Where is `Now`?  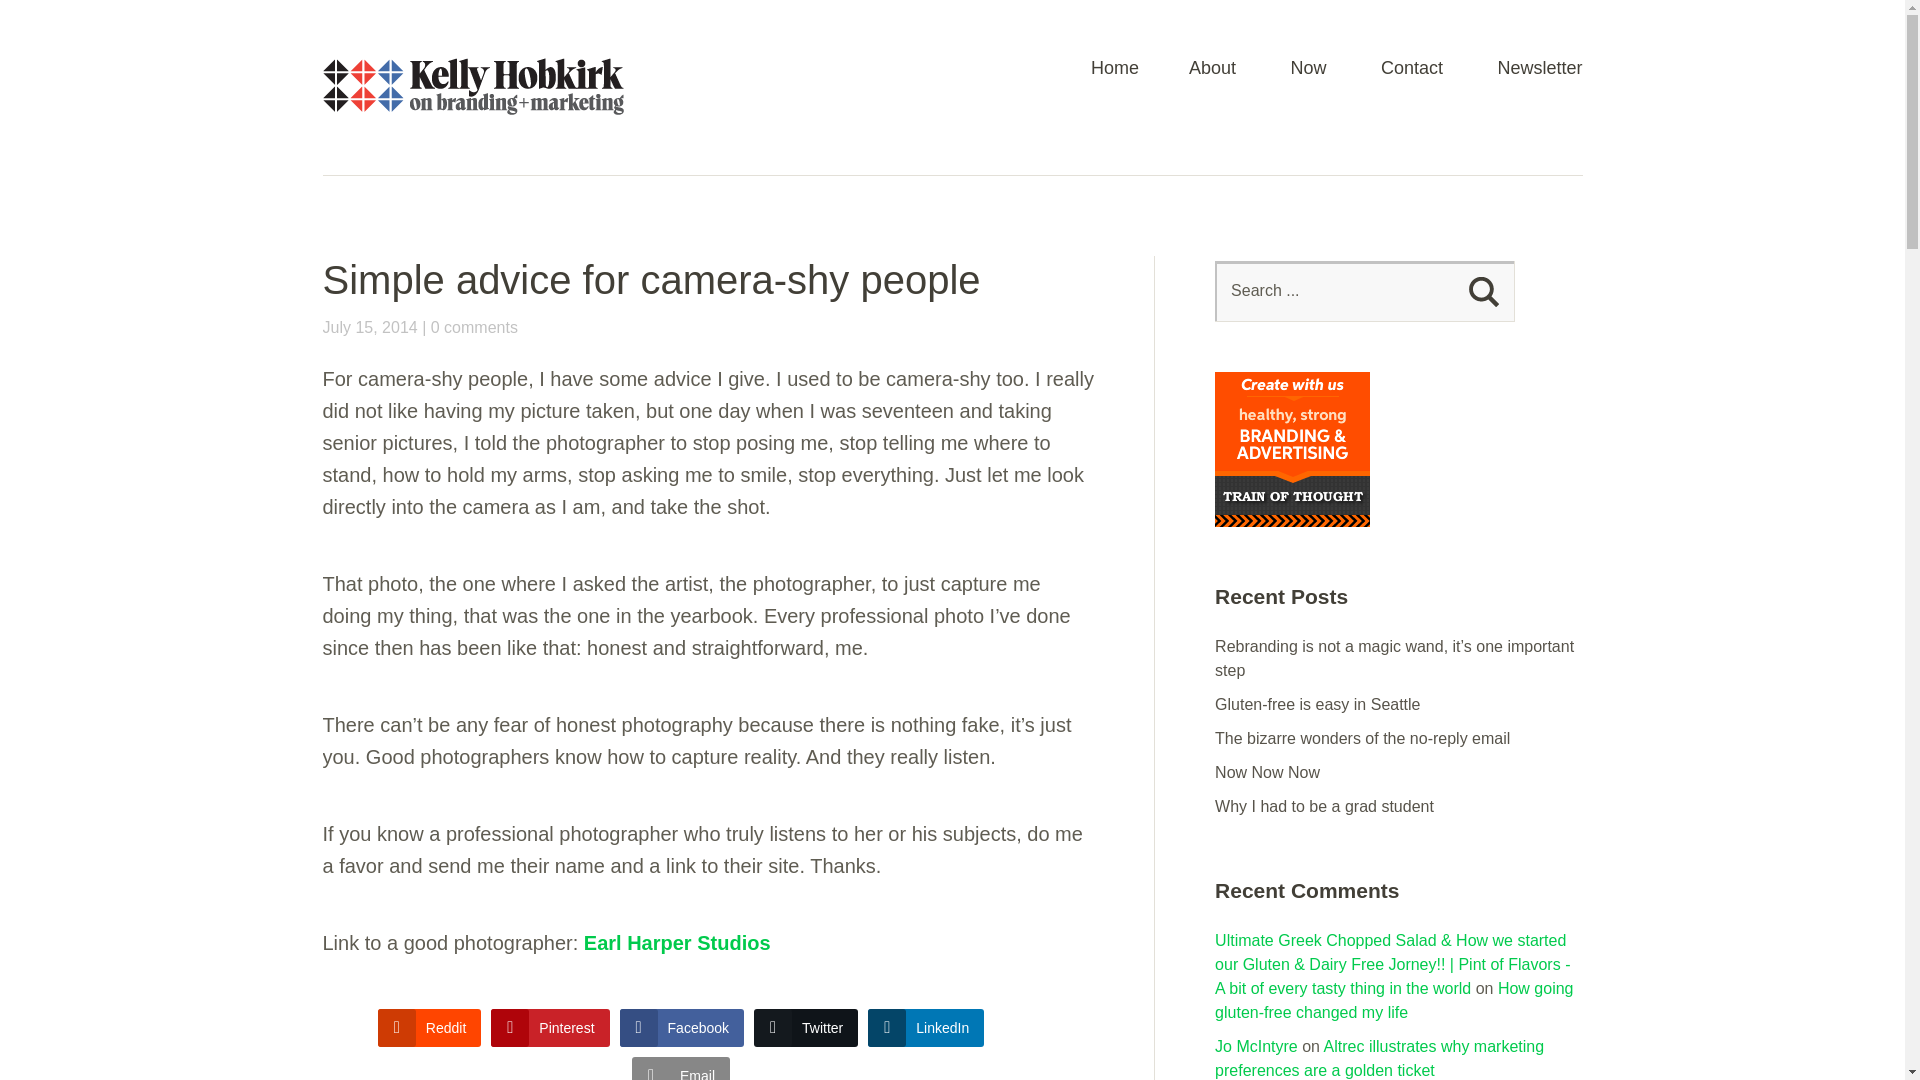
Now is located at coordinates (1308, 77).